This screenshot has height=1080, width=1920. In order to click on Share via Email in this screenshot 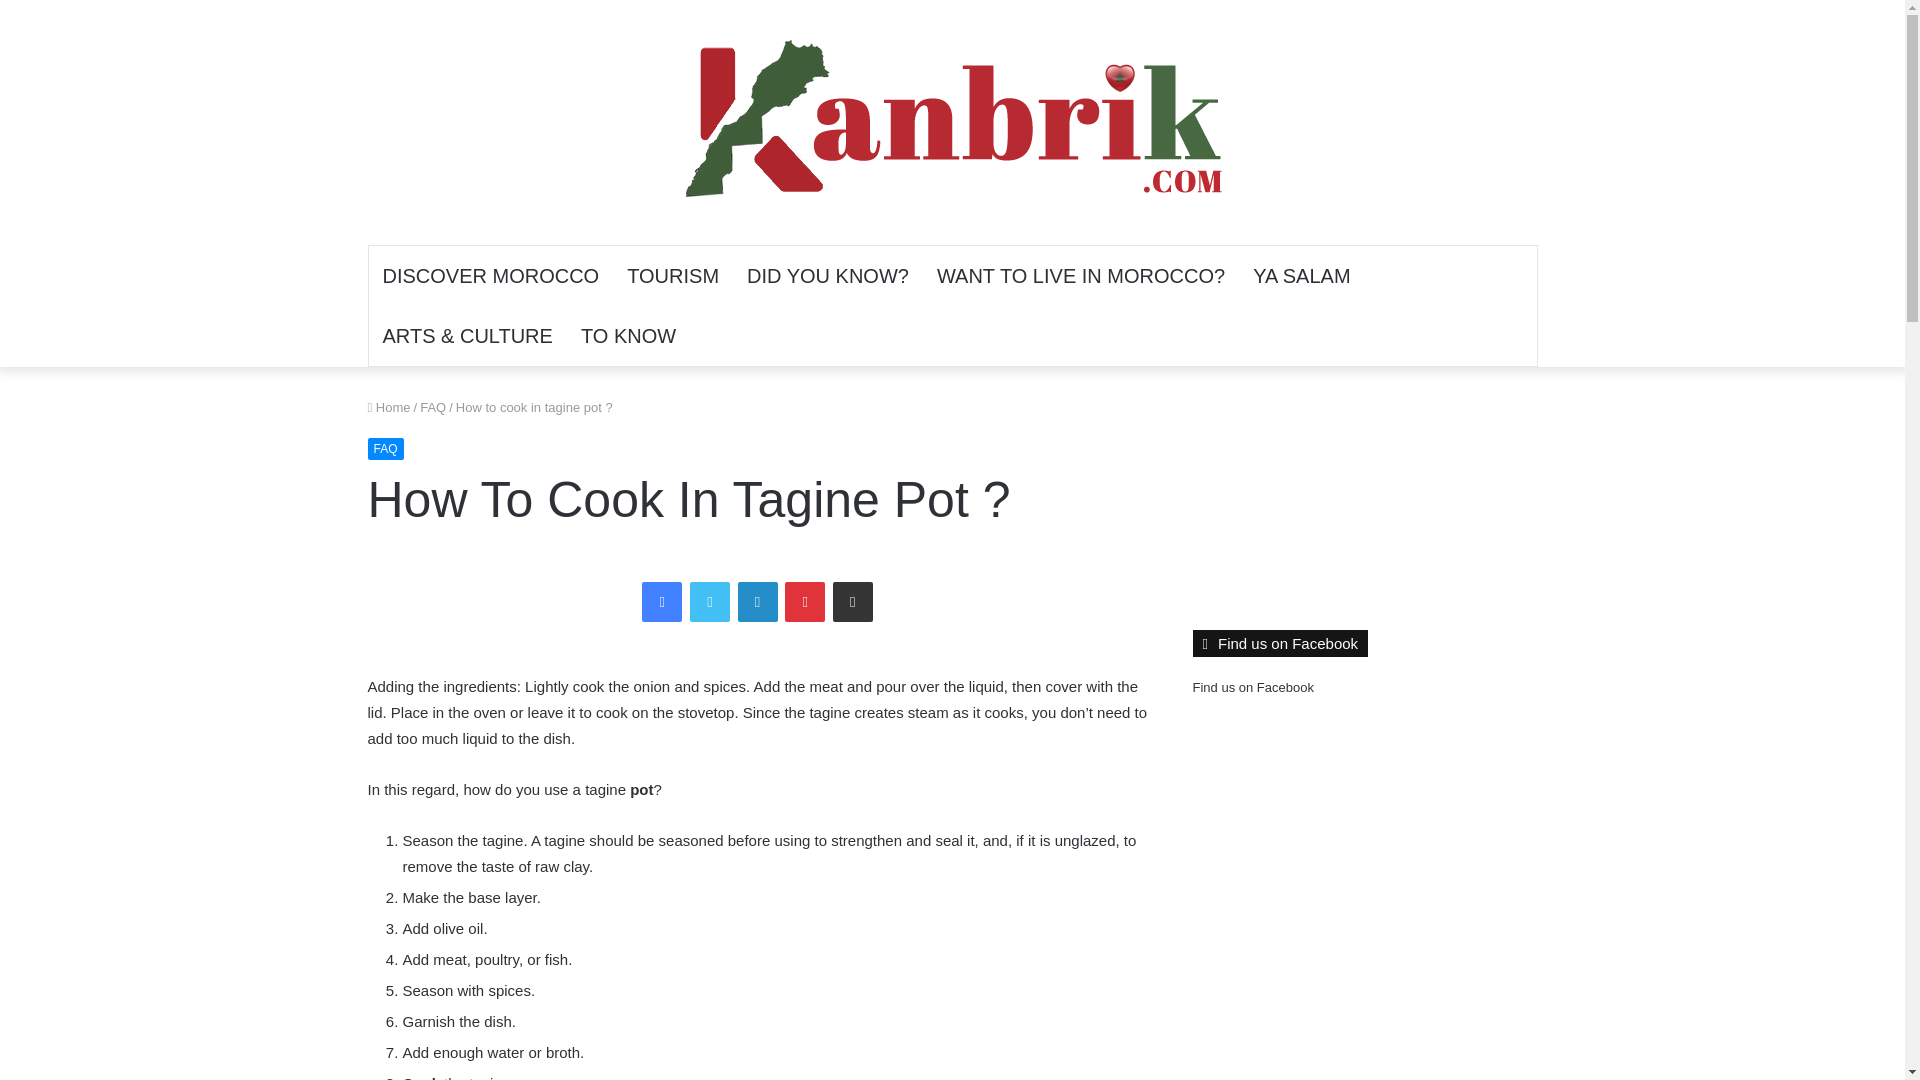, I will do `click(853, 602)`.